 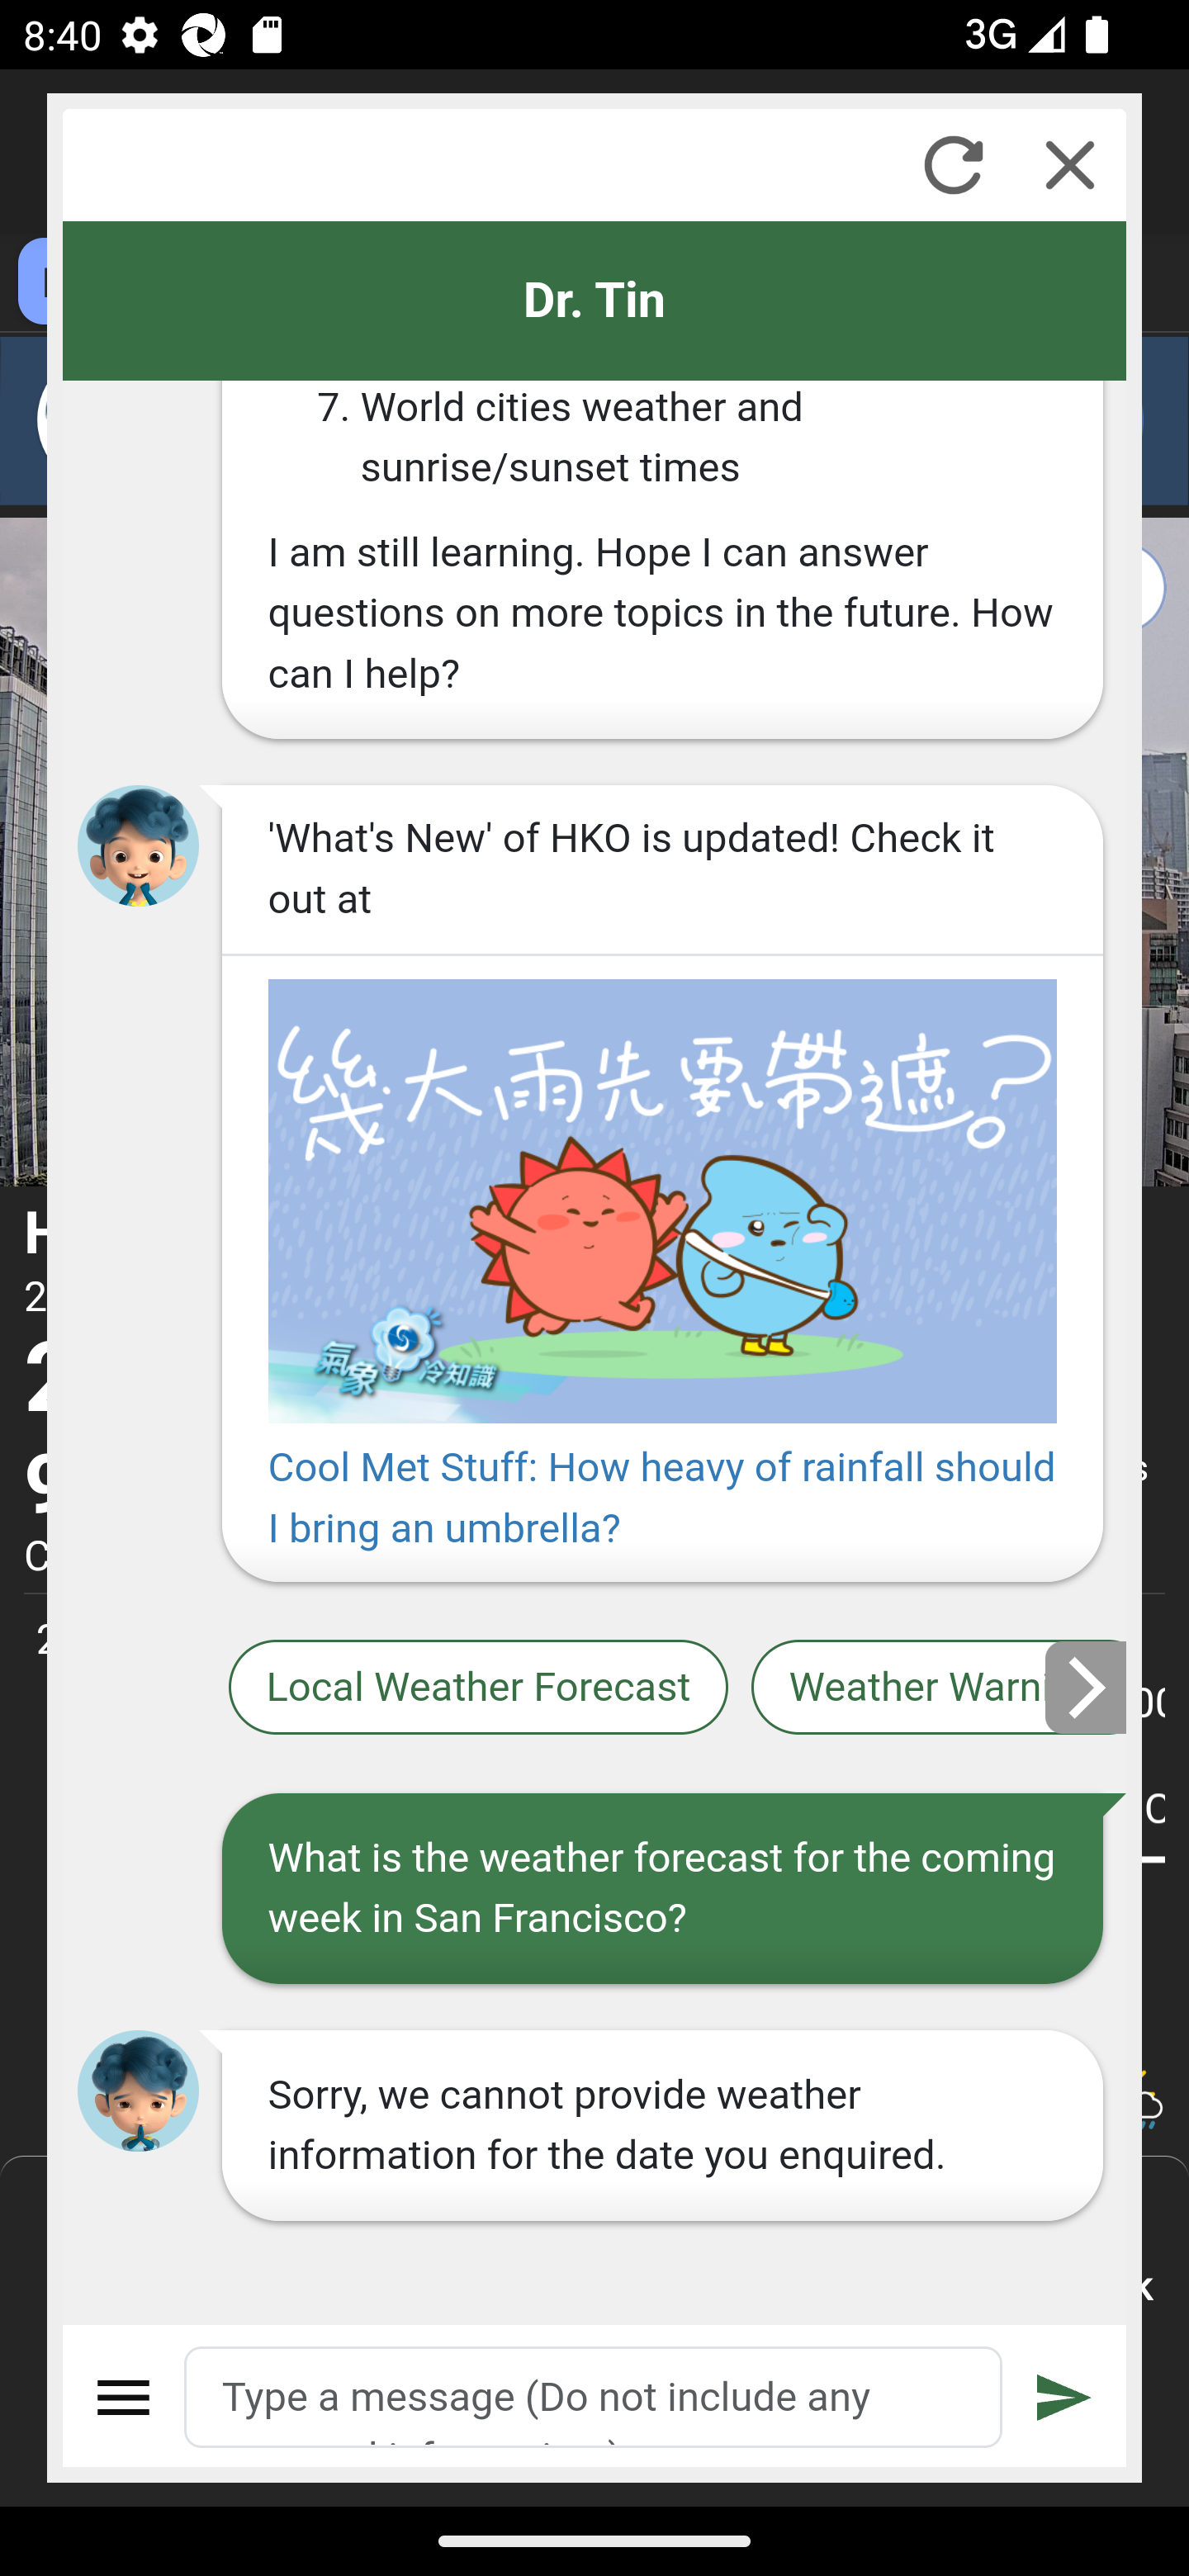 What do you see at coordinates (939, 1687) in the screenshot?
I see `Weather Warnings` at bounding box center [939, 1687].